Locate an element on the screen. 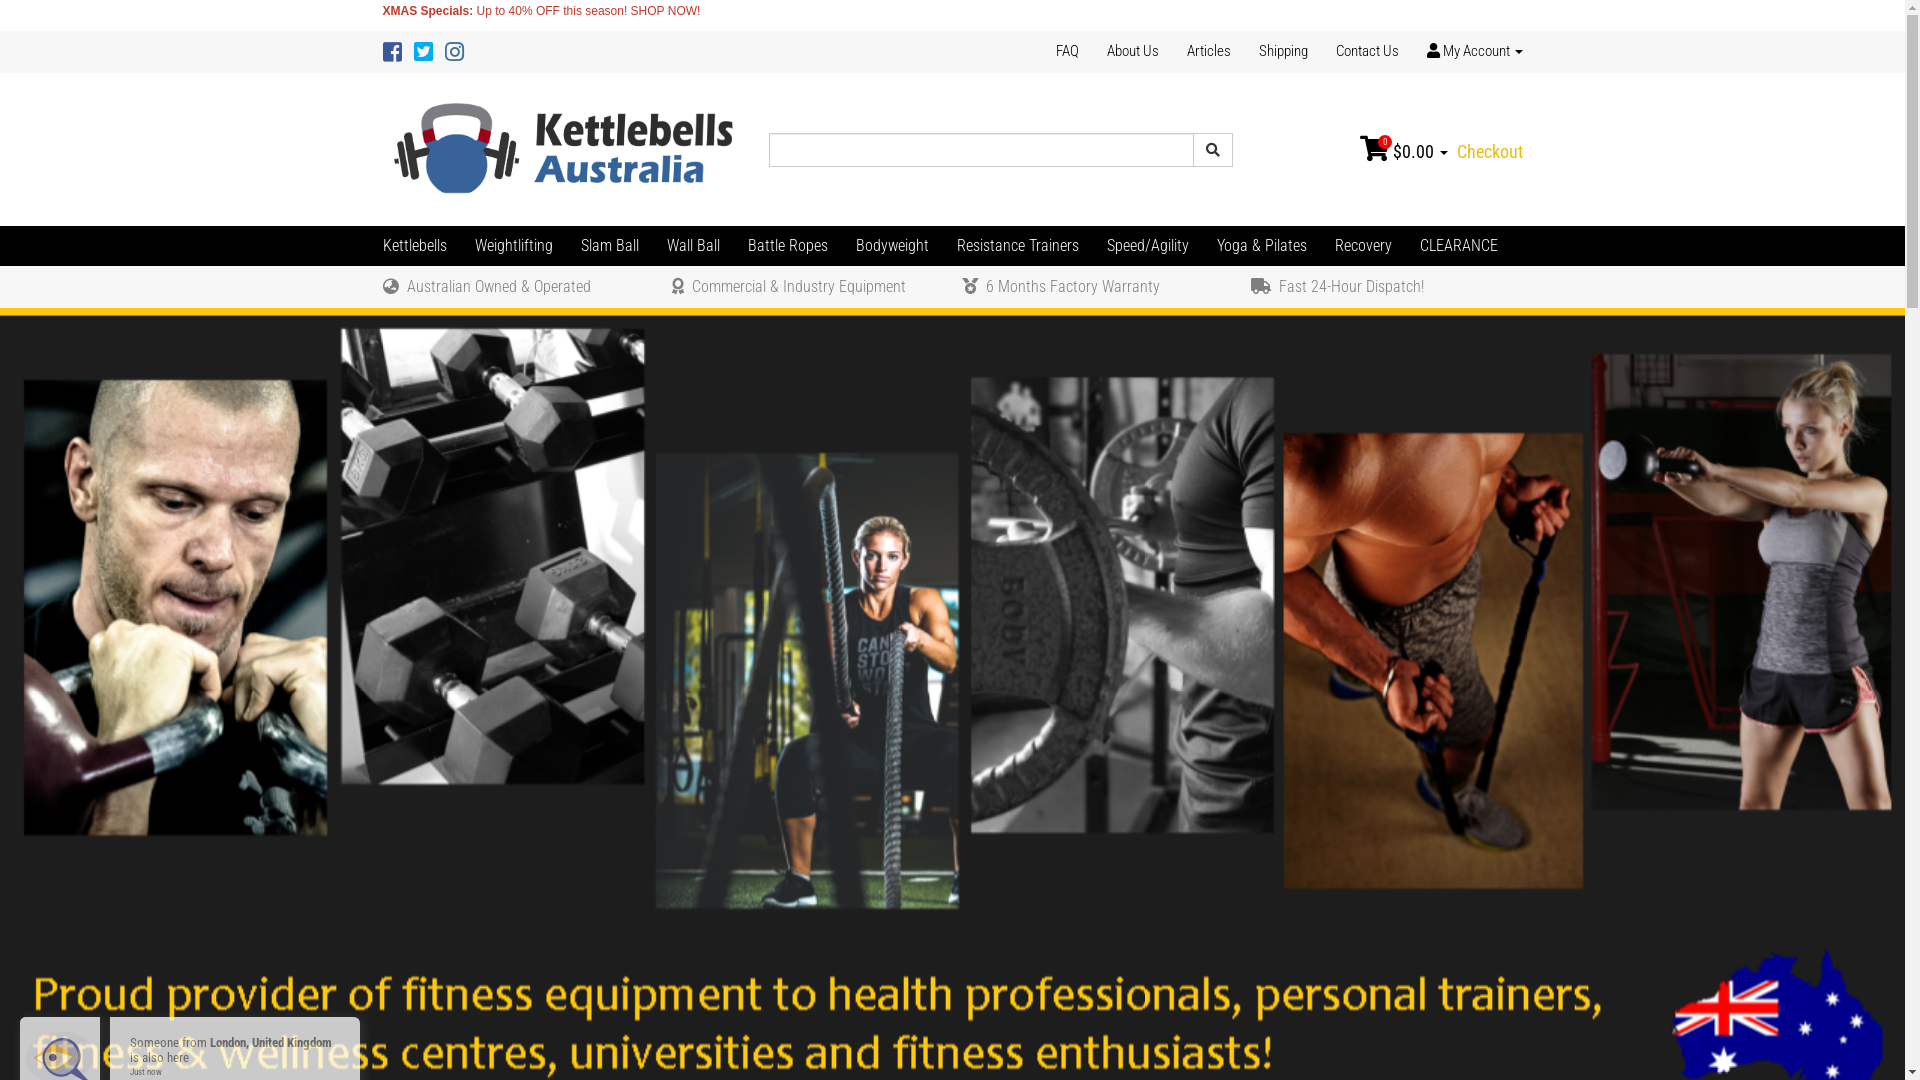 The height and width of the screenshot is (1080, 1920). Bodyweight is located at coordinates (892, 246).